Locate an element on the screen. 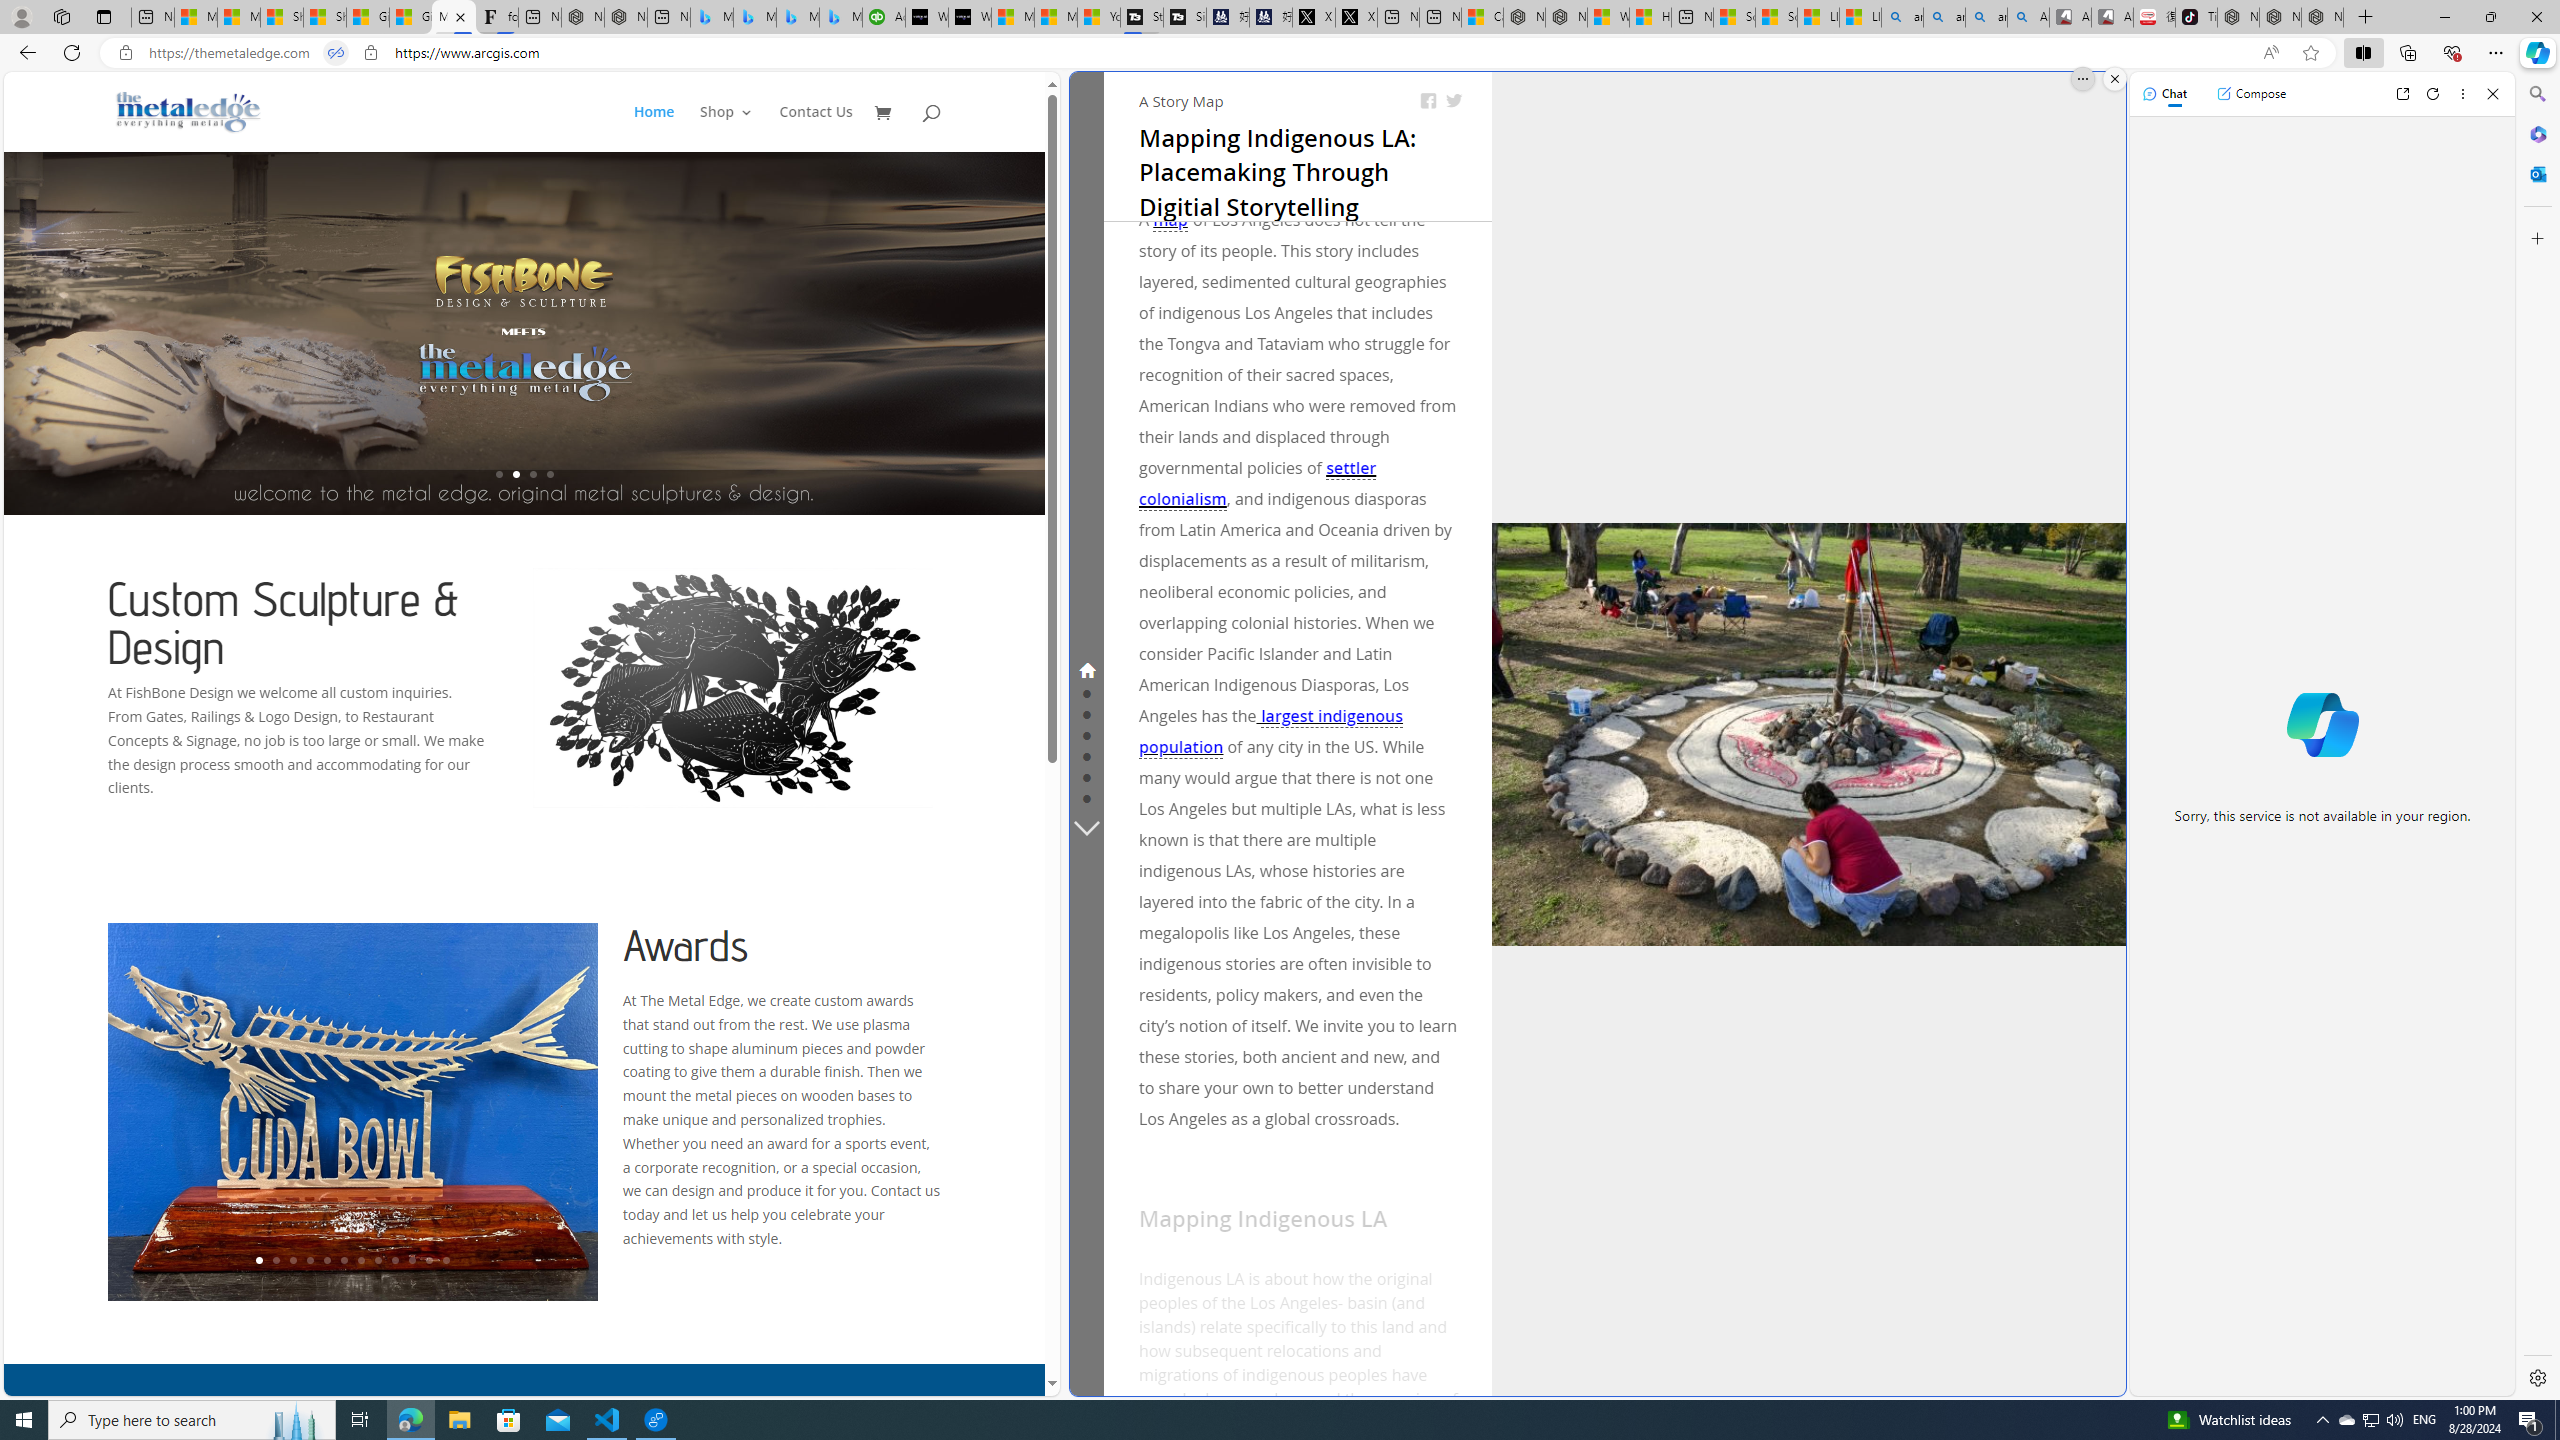  largest indigenous population is located at coordinates (1270, 732).